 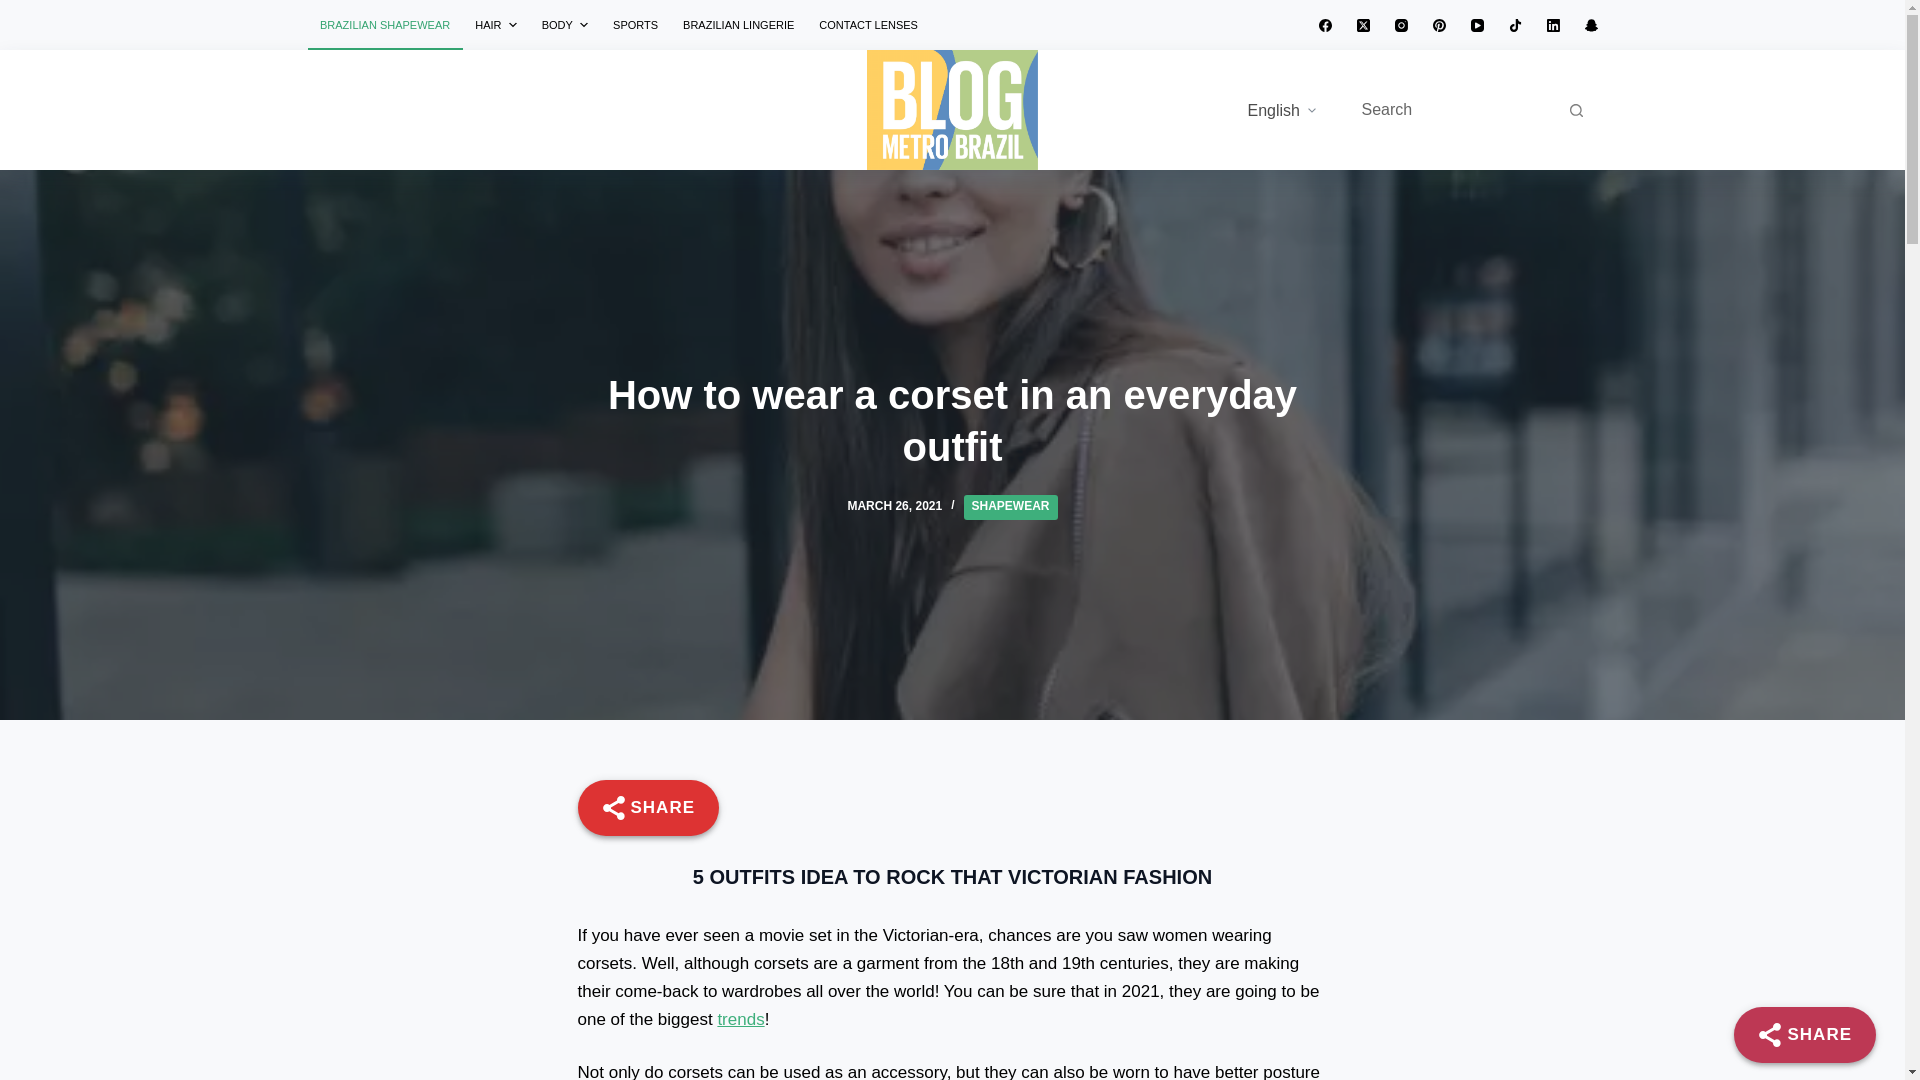 What do you see at coordinates (635, 24) in the screenshot?
I see `SPORTS` at bounding box center [635, 24].